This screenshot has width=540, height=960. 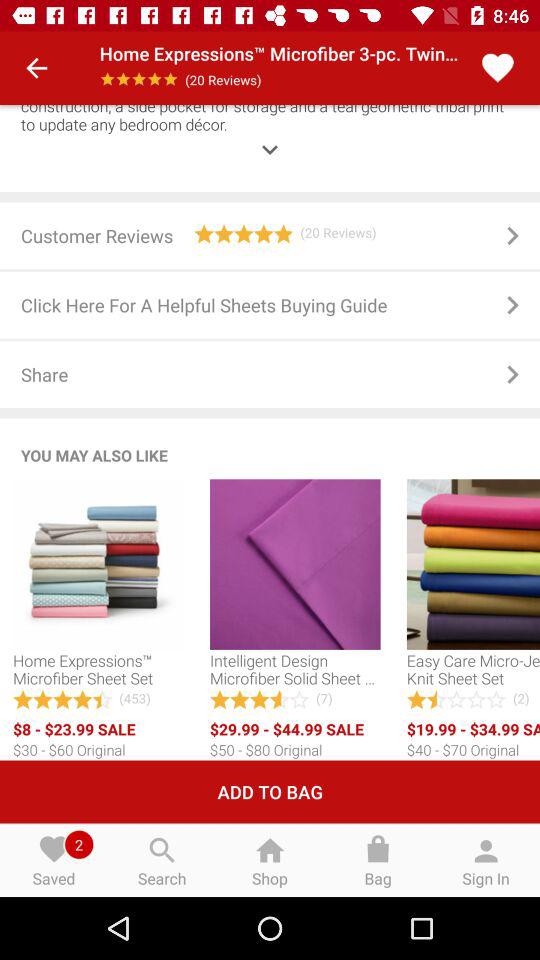 What do you see at coordinates (498, 68) in the screenshot?
I see `favourite this item` at bounding box center [498, 68].